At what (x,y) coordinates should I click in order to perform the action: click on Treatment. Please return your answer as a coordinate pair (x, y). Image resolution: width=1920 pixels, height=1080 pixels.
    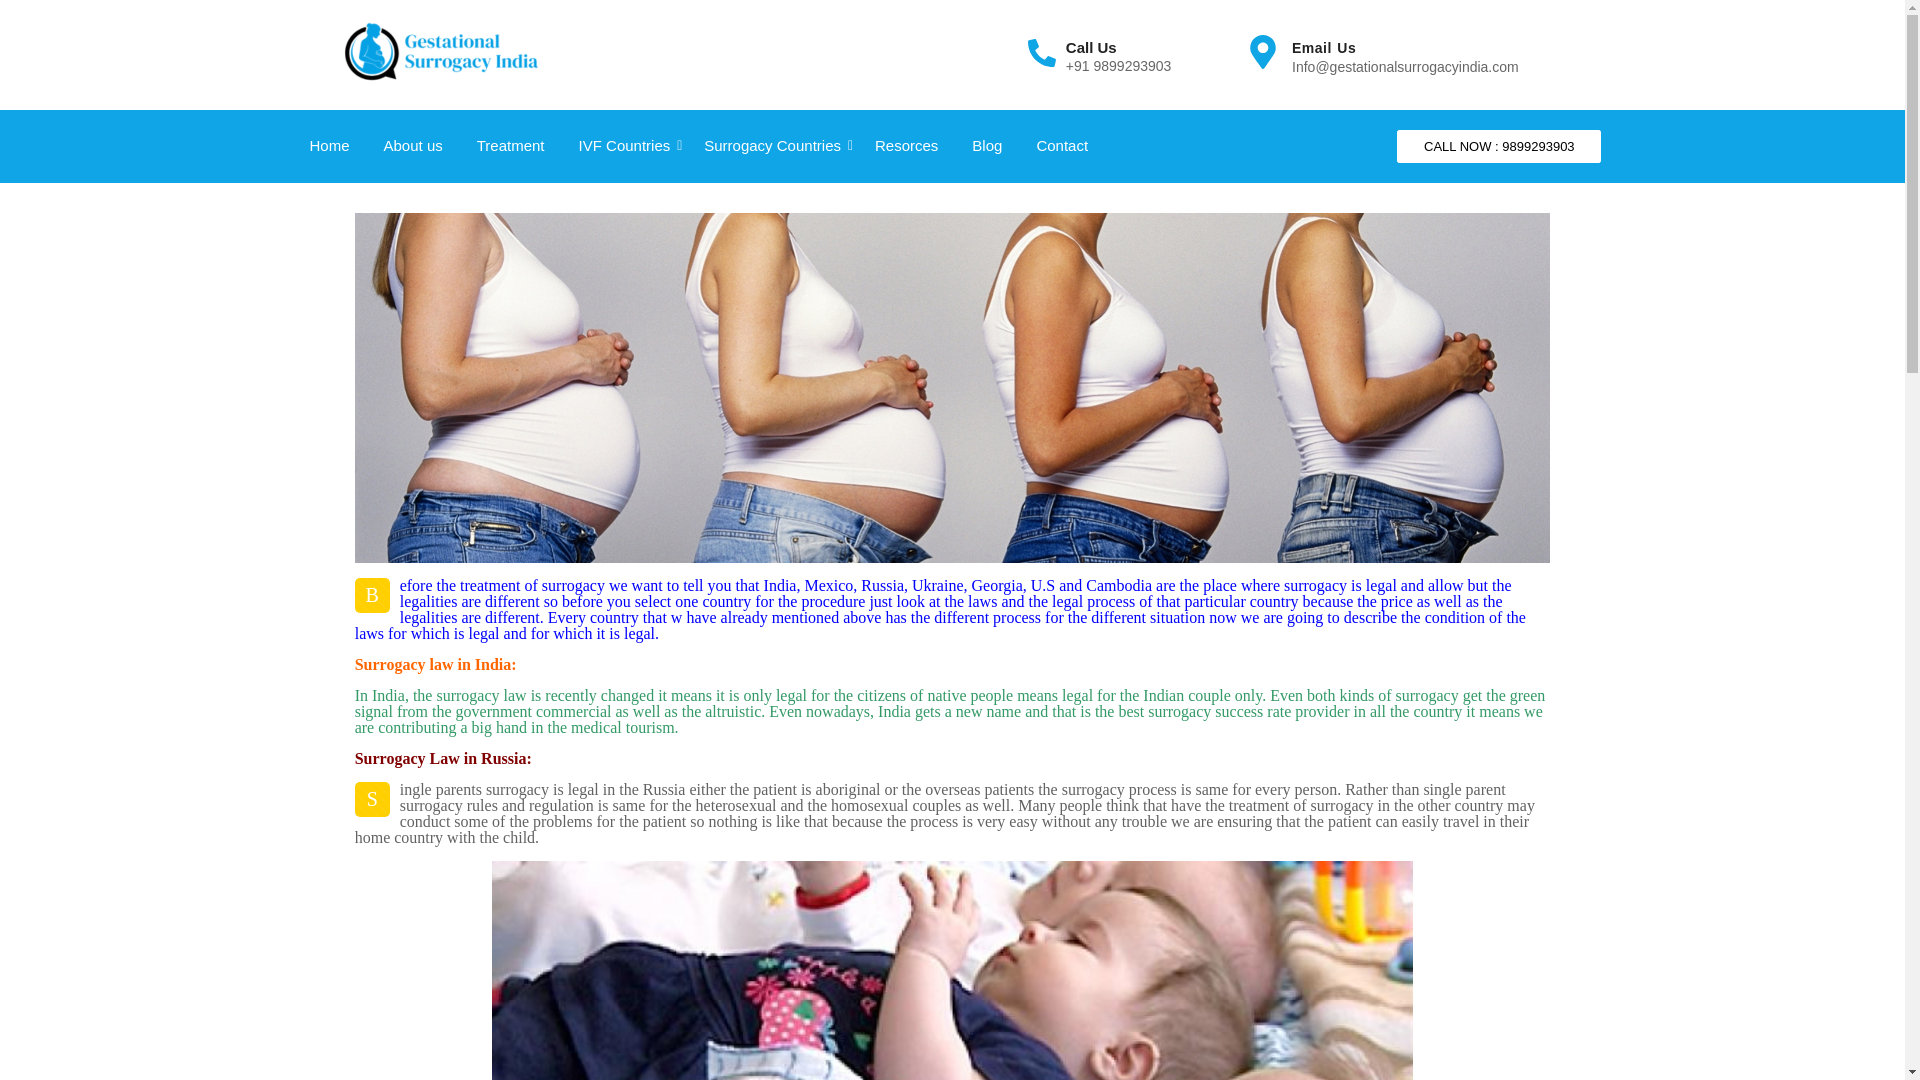
    Looking at the image, I should click on (511, 146).